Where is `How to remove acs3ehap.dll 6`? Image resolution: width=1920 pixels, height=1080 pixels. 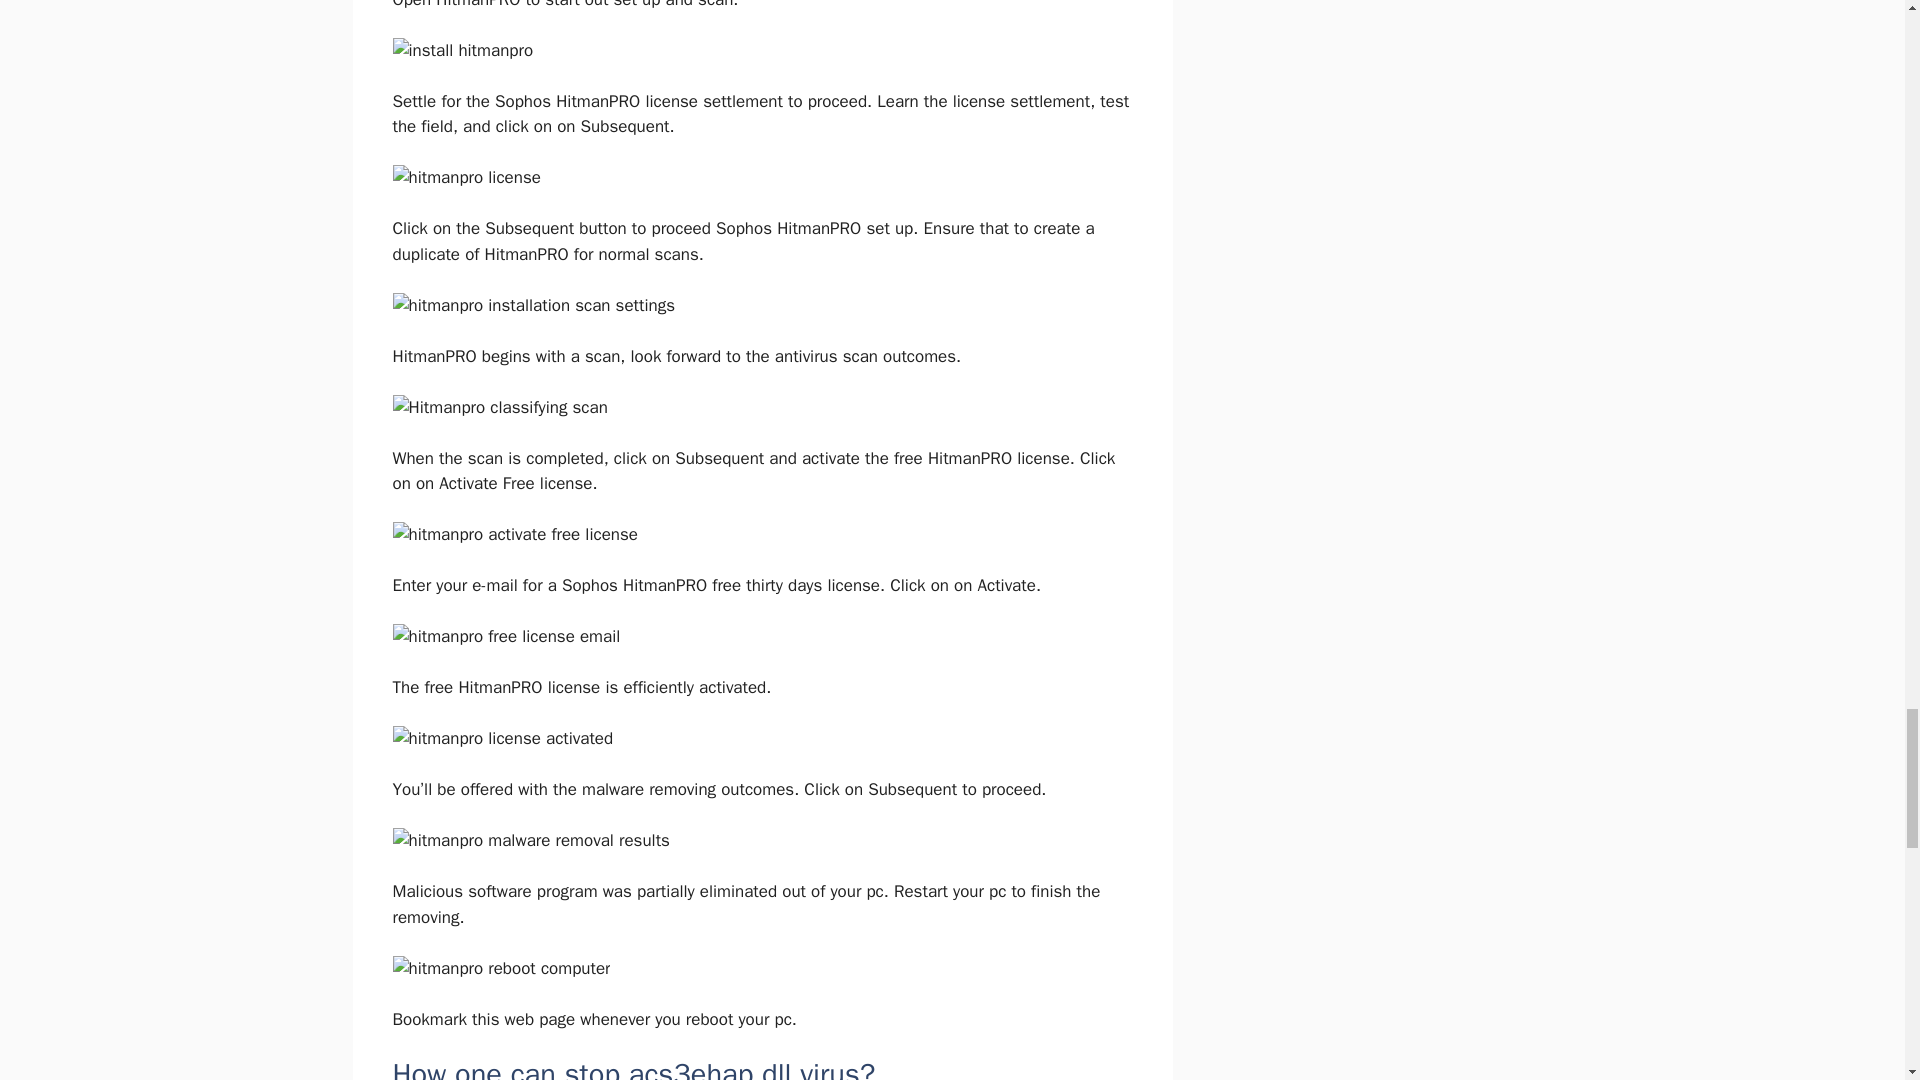 How to remove acs3ehap.dll 6 is located at coordinates (532, 305).